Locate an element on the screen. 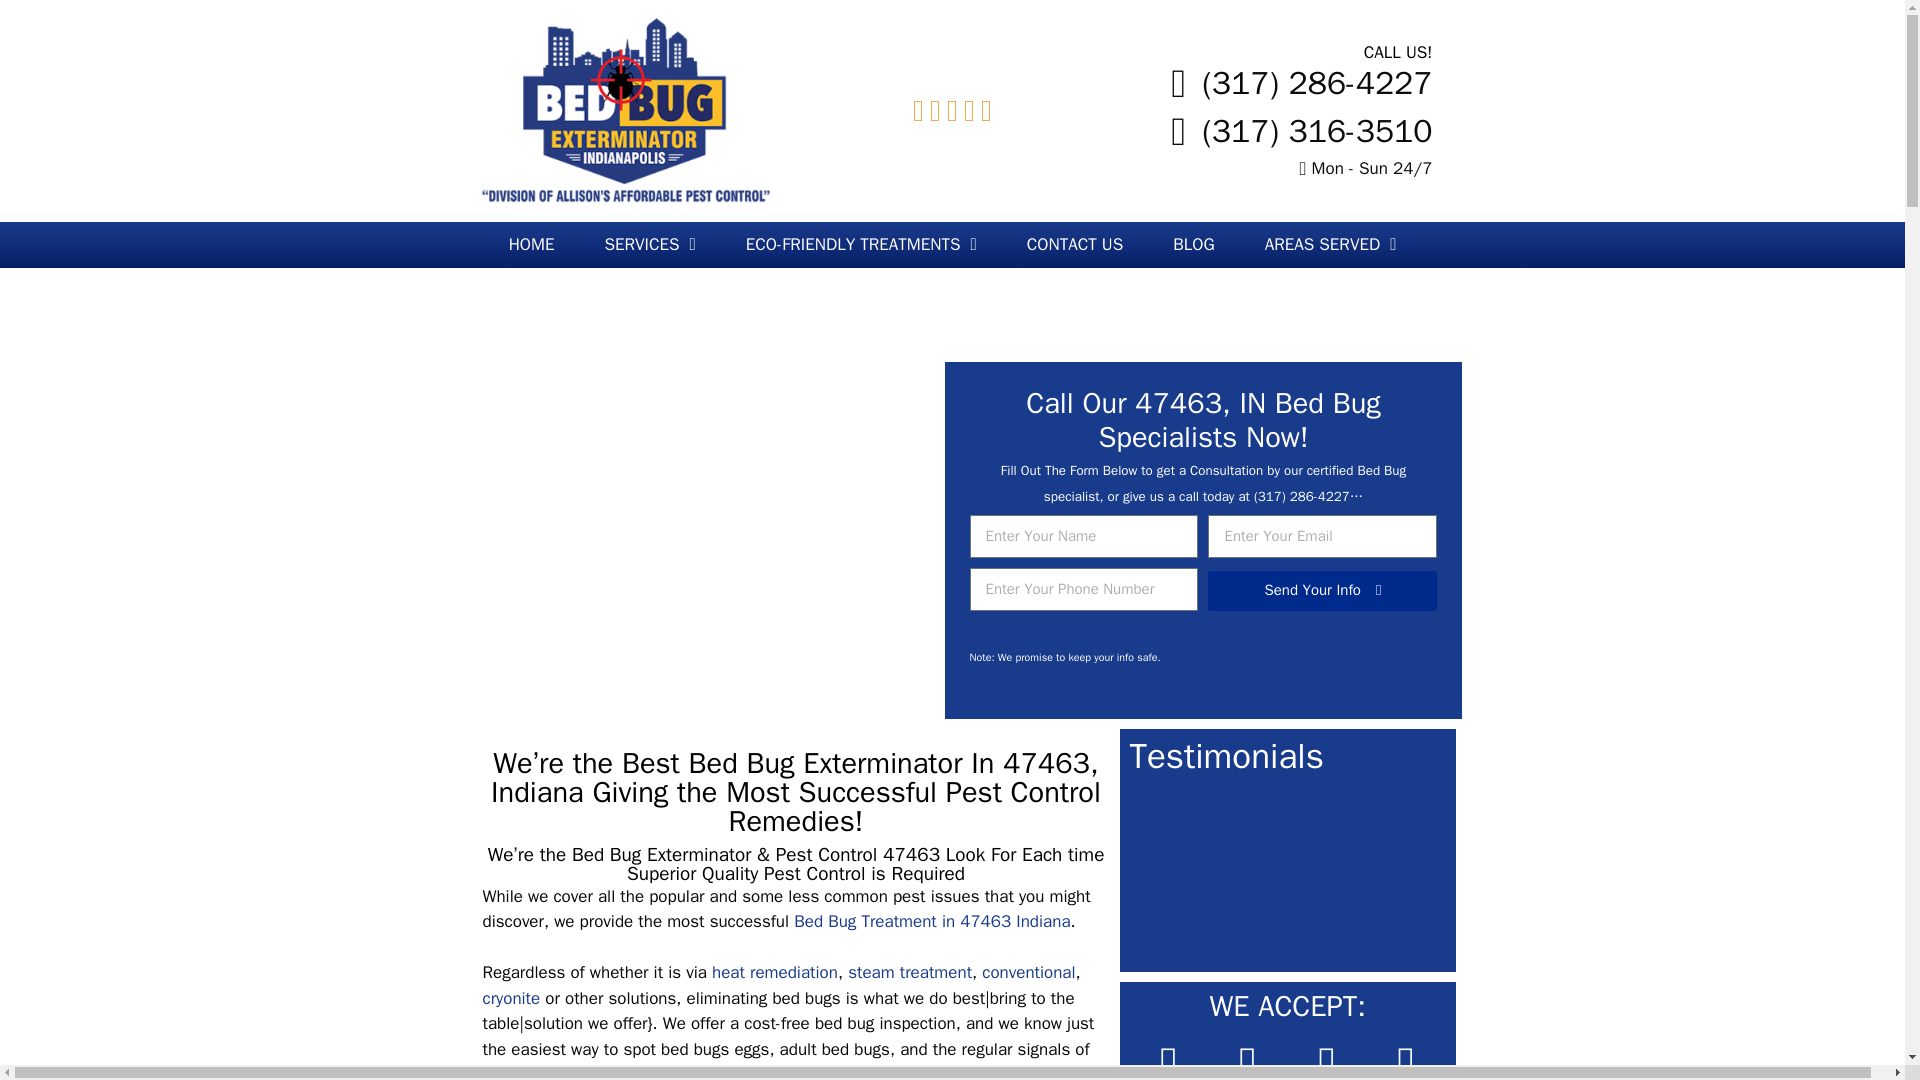  SERVICES is located at coordinates (650, 244).